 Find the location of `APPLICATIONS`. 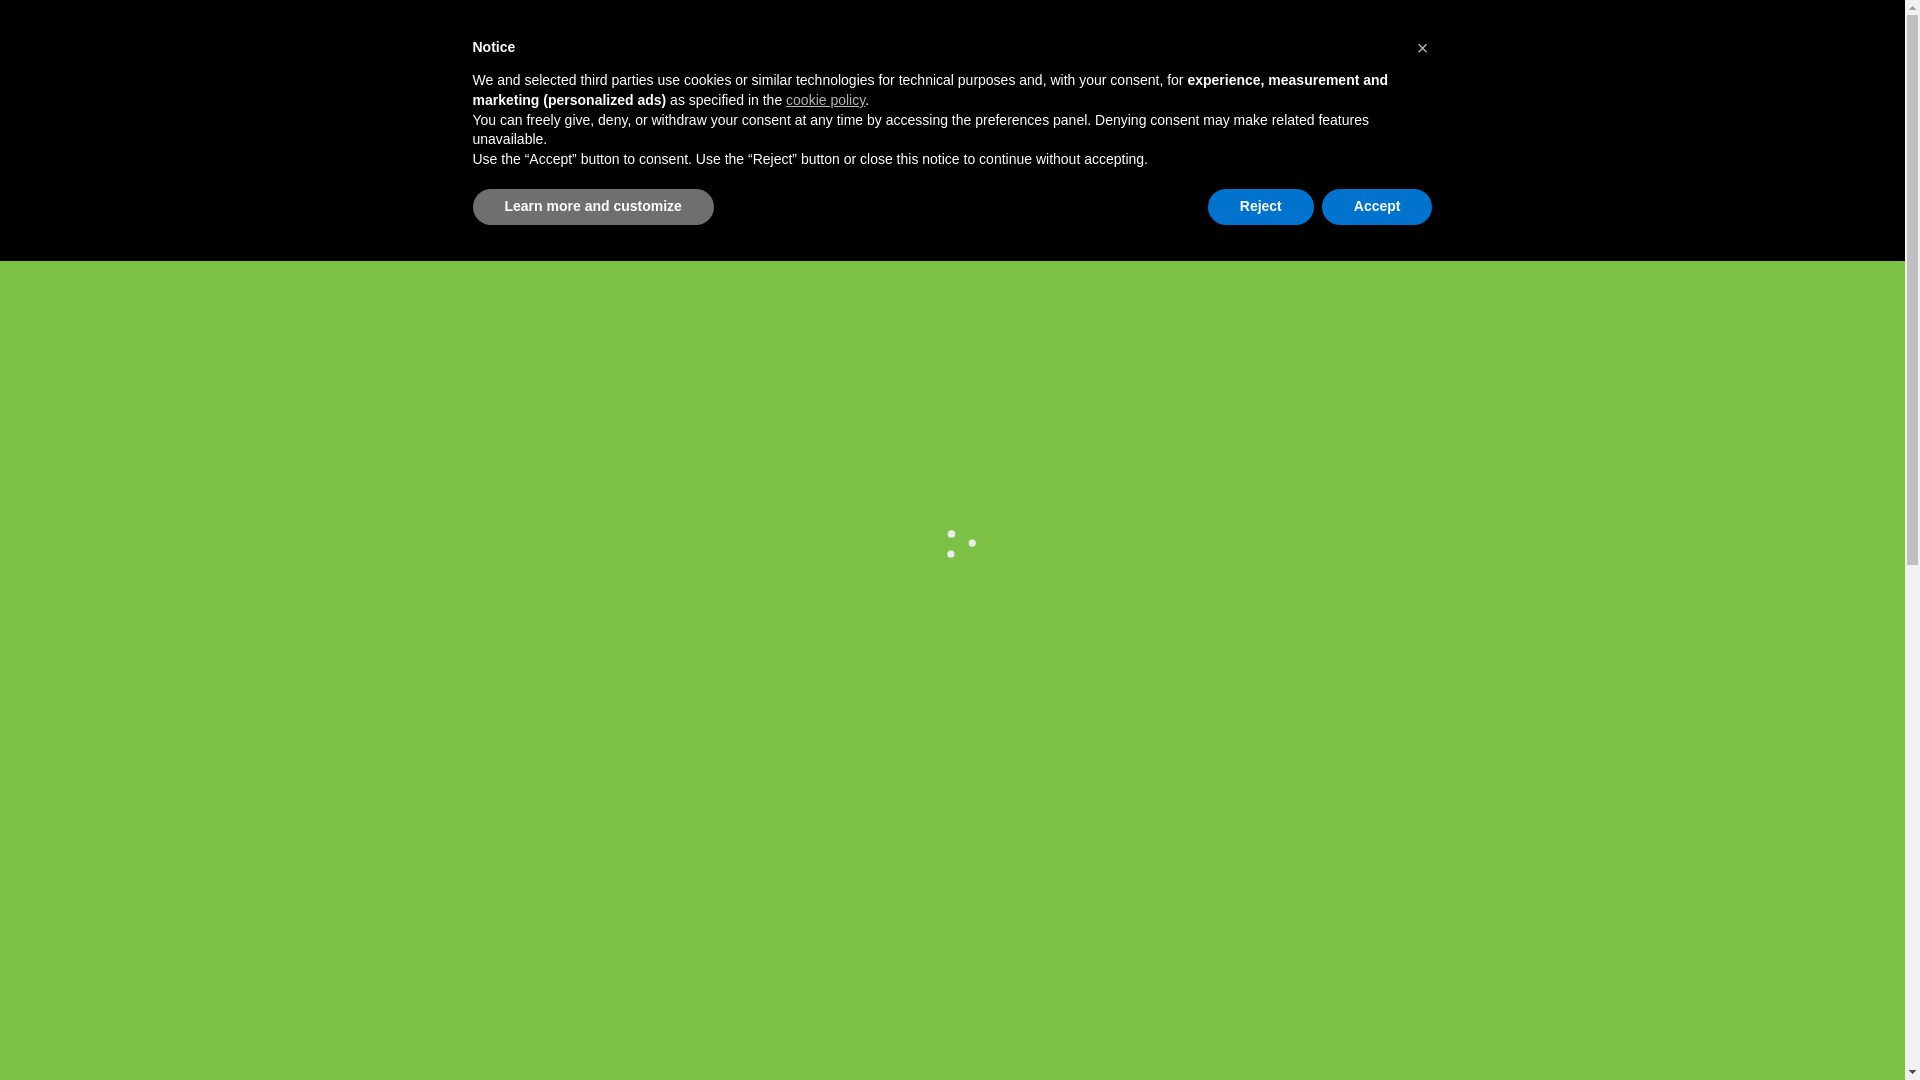

APPLICATIONS is located at coordinates (658, 164).